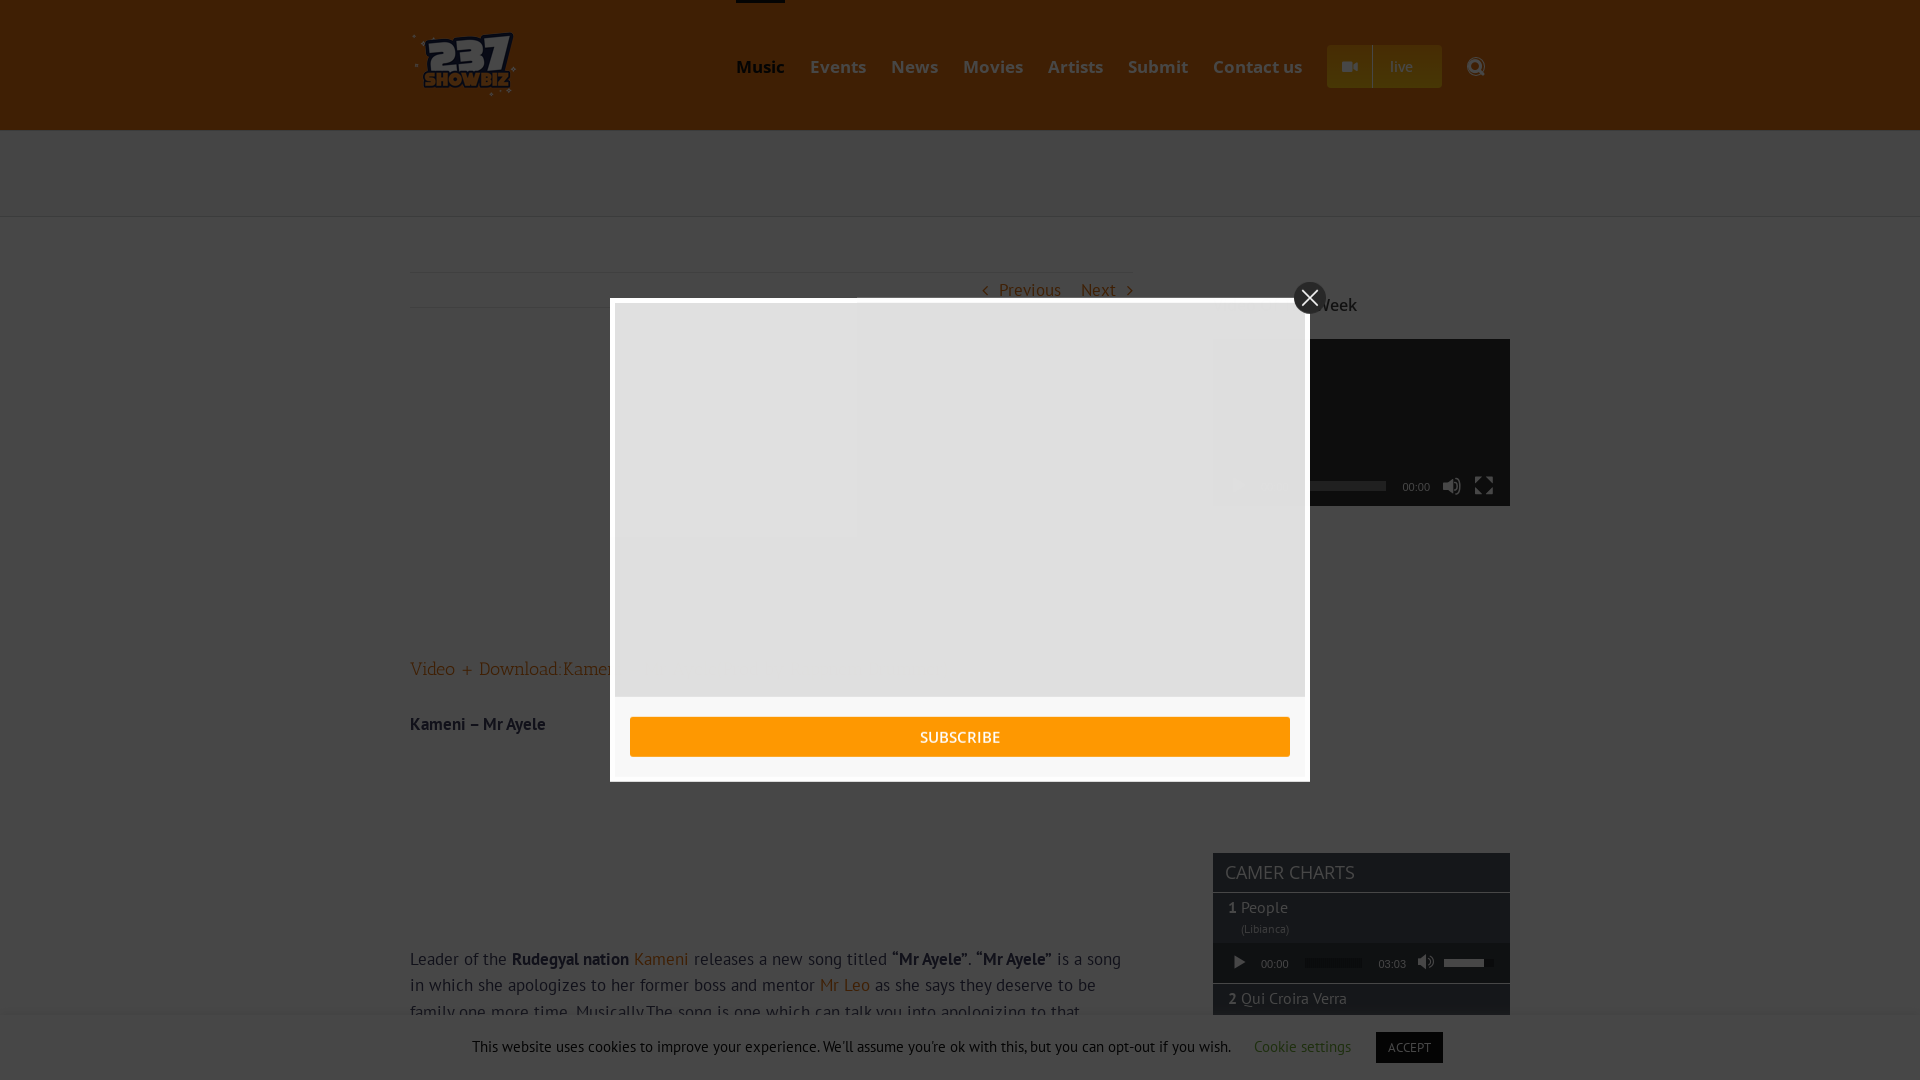  Describe the element at coordinates (1076, 65) in the screenshot. I see `Artists` at that location.